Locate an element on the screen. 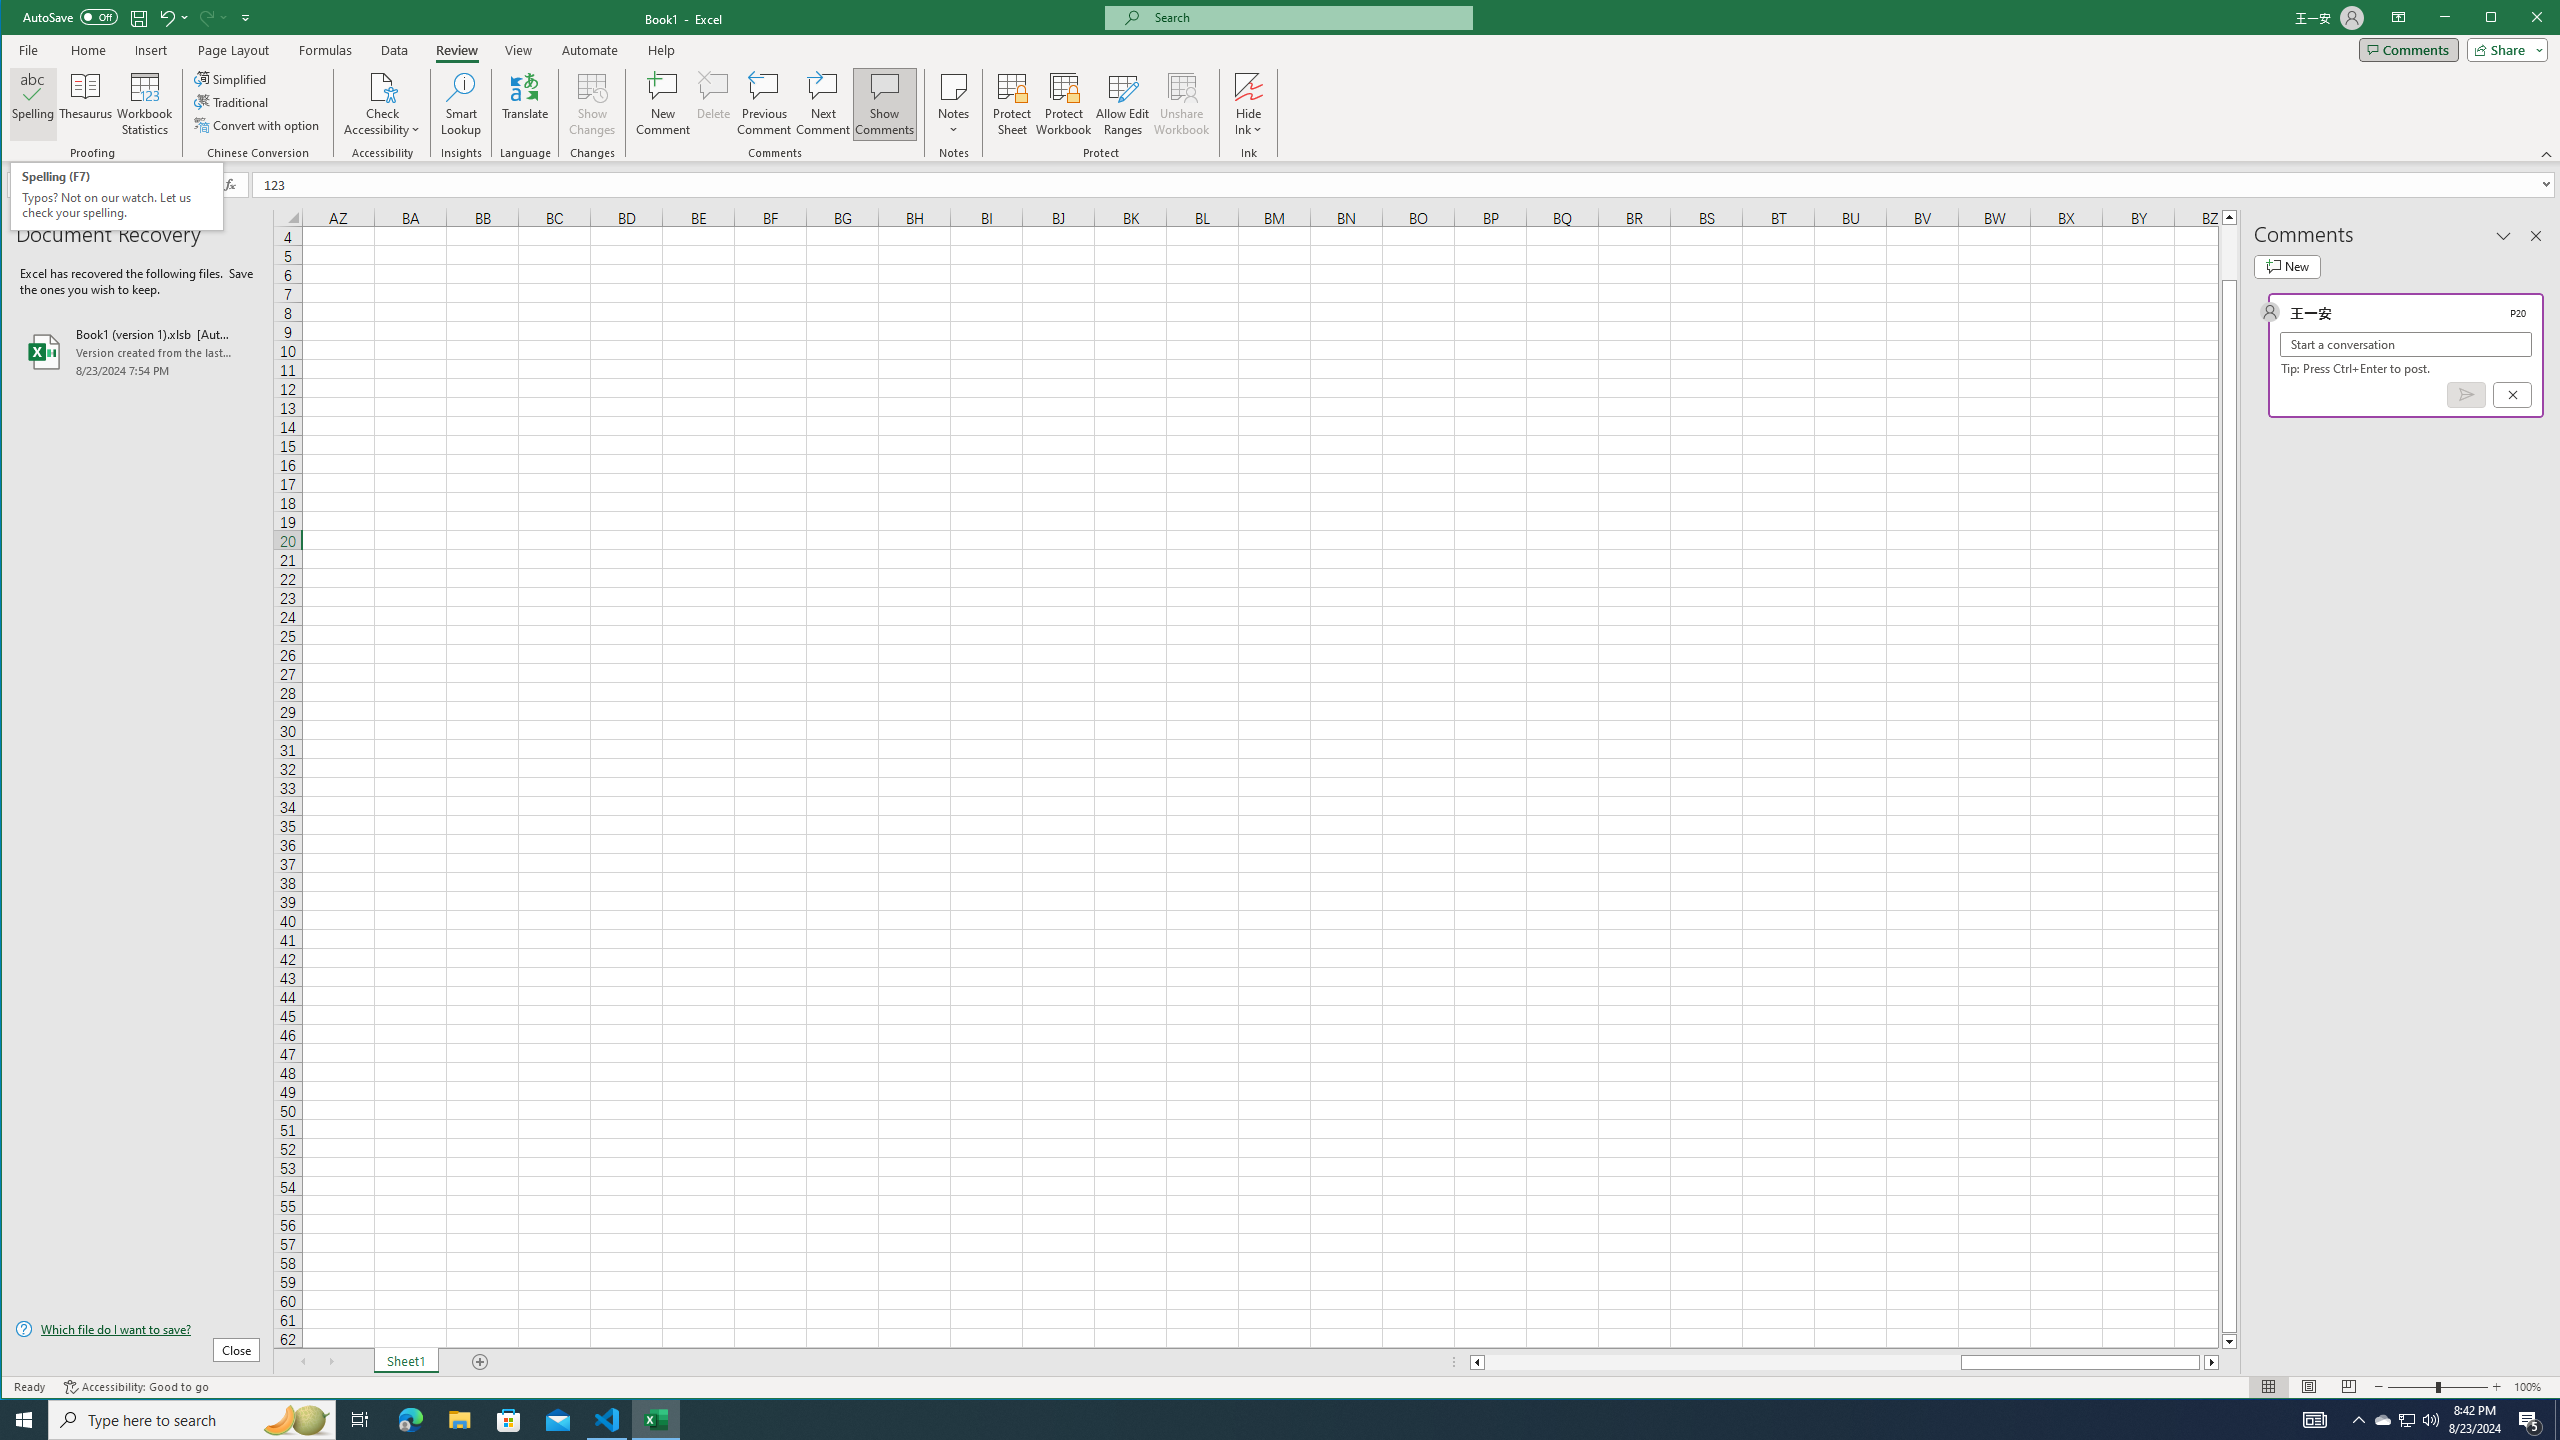 This screenshot has width=2560, height=1440. Q2790: 100% is located at coordinates (2430, 1420).